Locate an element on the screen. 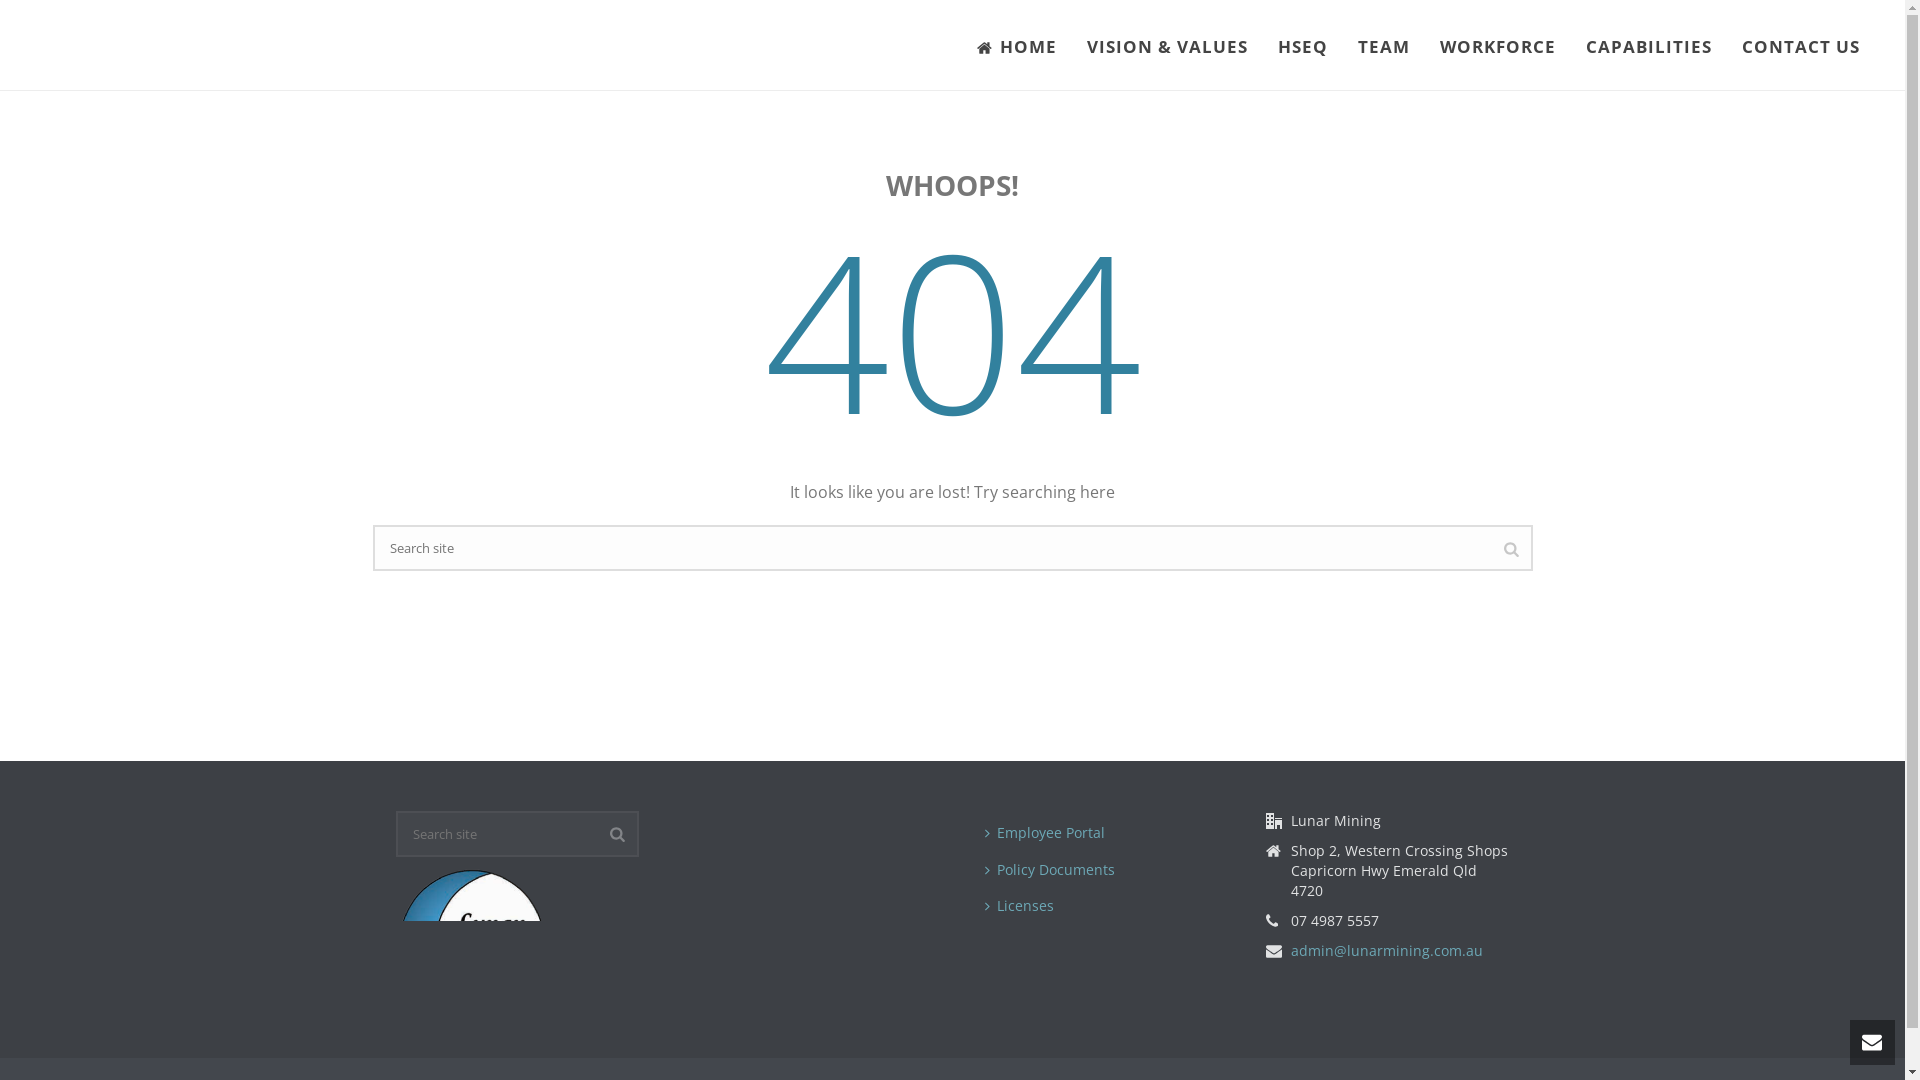 The width and height of the screenshot is (1920, 1080). WORKFORCE is located at coordinates (1498, 47).